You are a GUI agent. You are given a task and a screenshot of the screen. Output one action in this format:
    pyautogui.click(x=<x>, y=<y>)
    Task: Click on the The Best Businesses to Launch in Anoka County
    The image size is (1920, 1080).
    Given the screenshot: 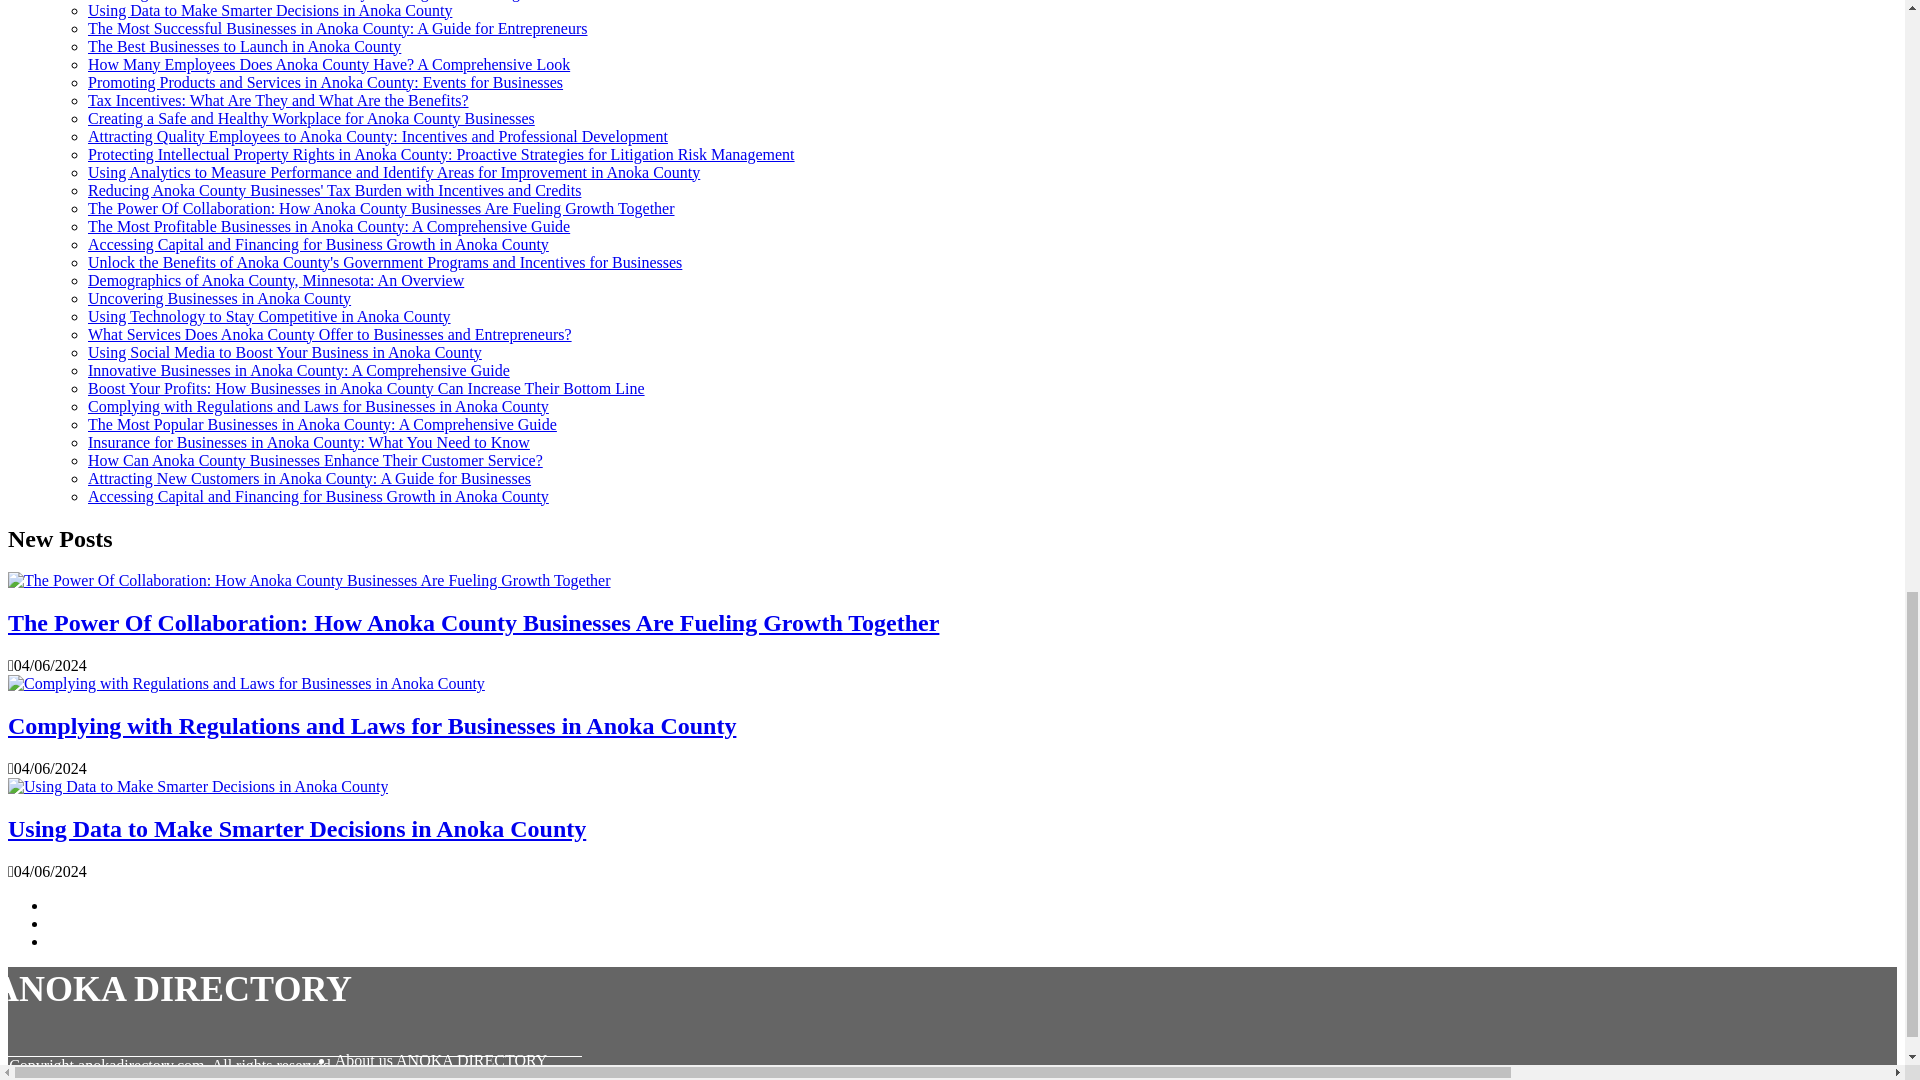 What is the action you would take?
    pyautogui.click(x=244, y=46)
    